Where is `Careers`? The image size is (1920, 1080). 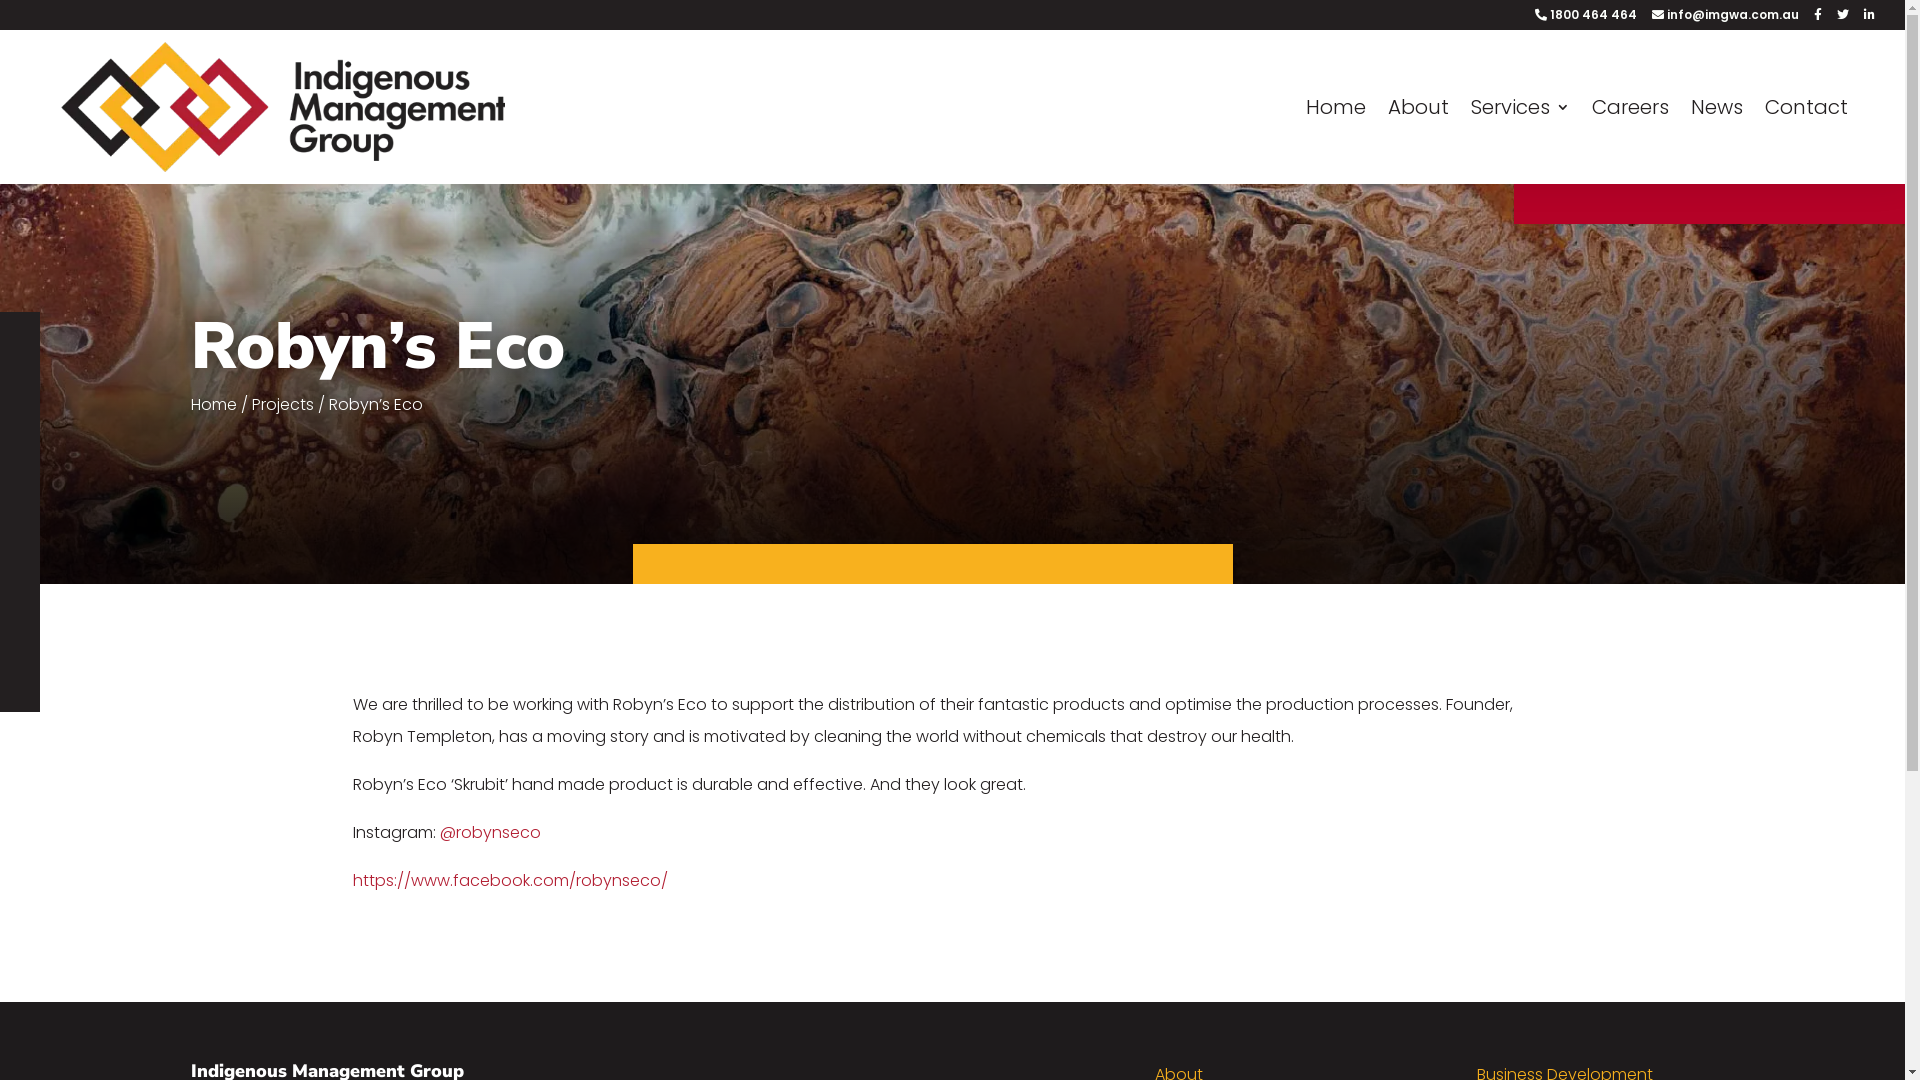 Careers is located at coordinates (1630, 142).